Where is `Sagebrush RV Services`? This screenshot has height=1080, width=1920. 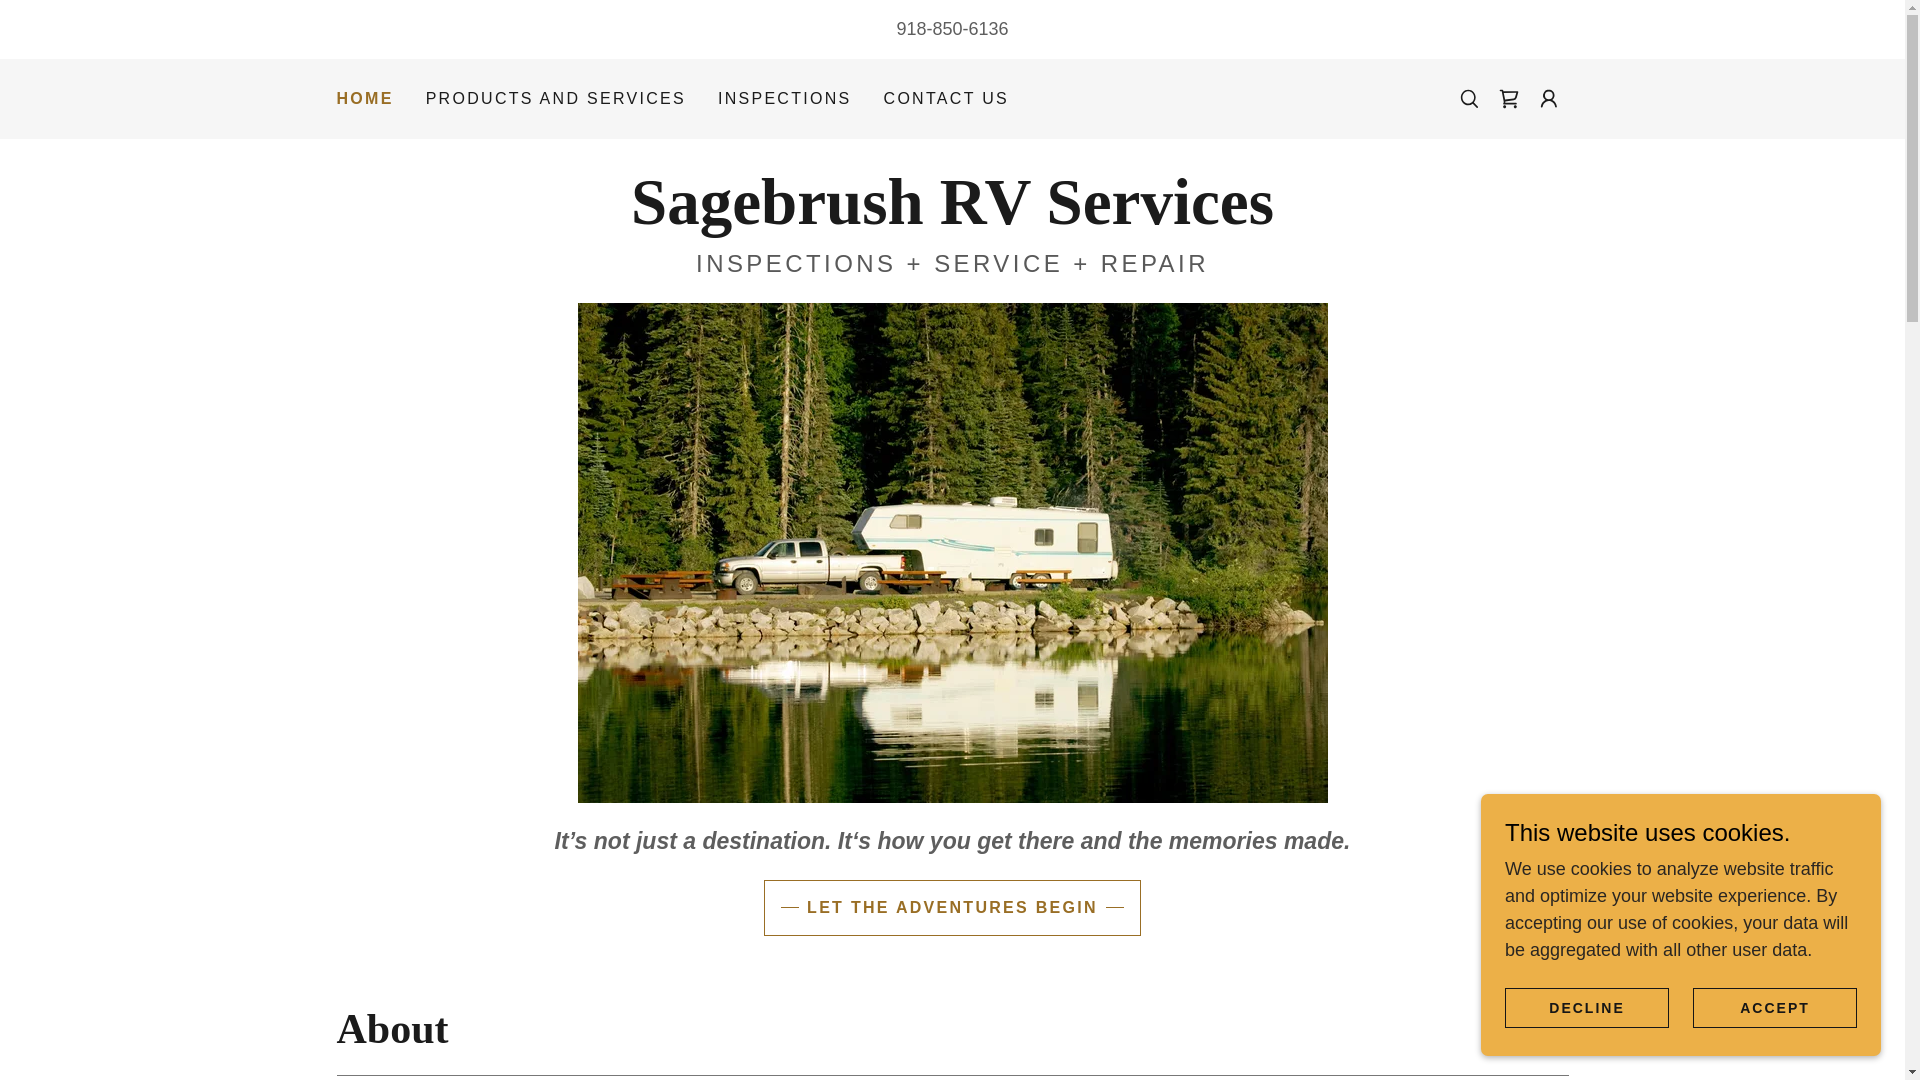 Sagebrush RV Services is located at coordinates (952, 218).